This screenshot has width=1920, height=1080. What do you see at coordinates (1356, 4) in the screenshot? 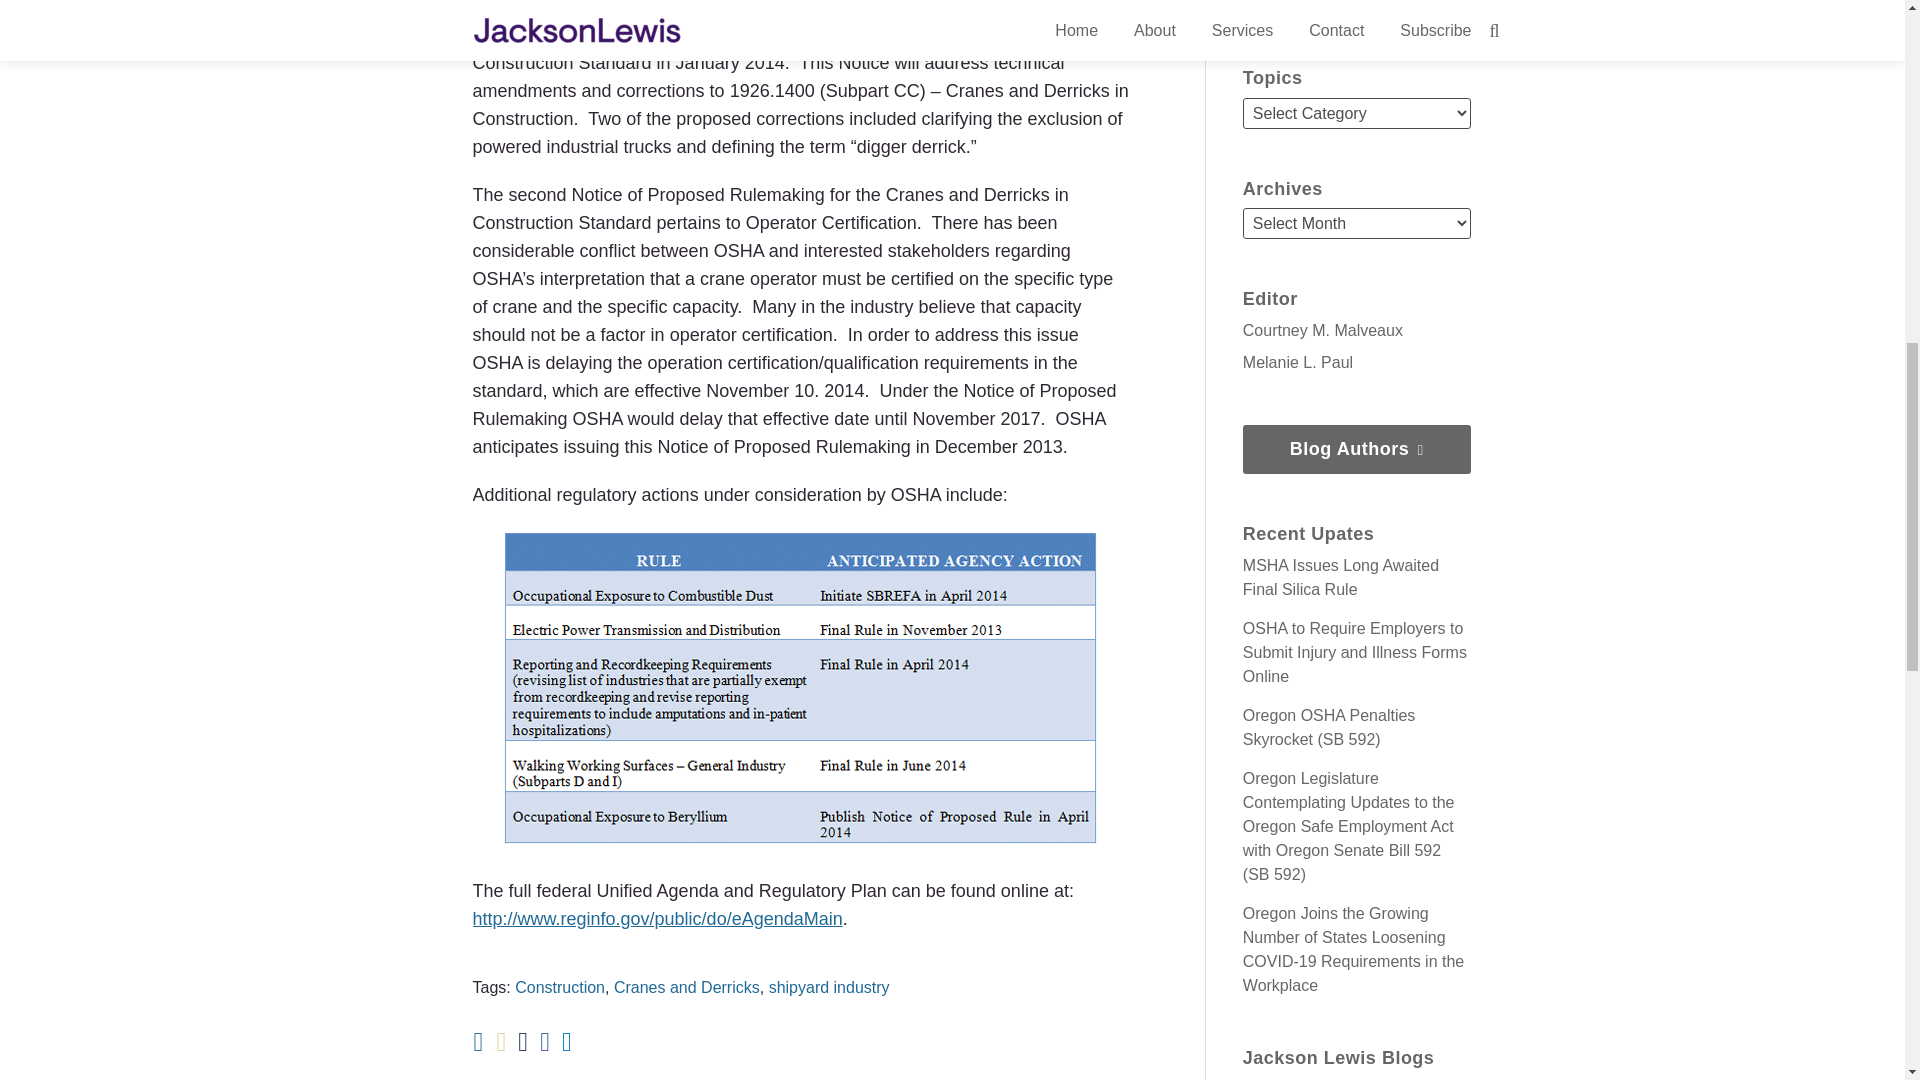
I see `Subscribe` at bounding box center [1356, 4].